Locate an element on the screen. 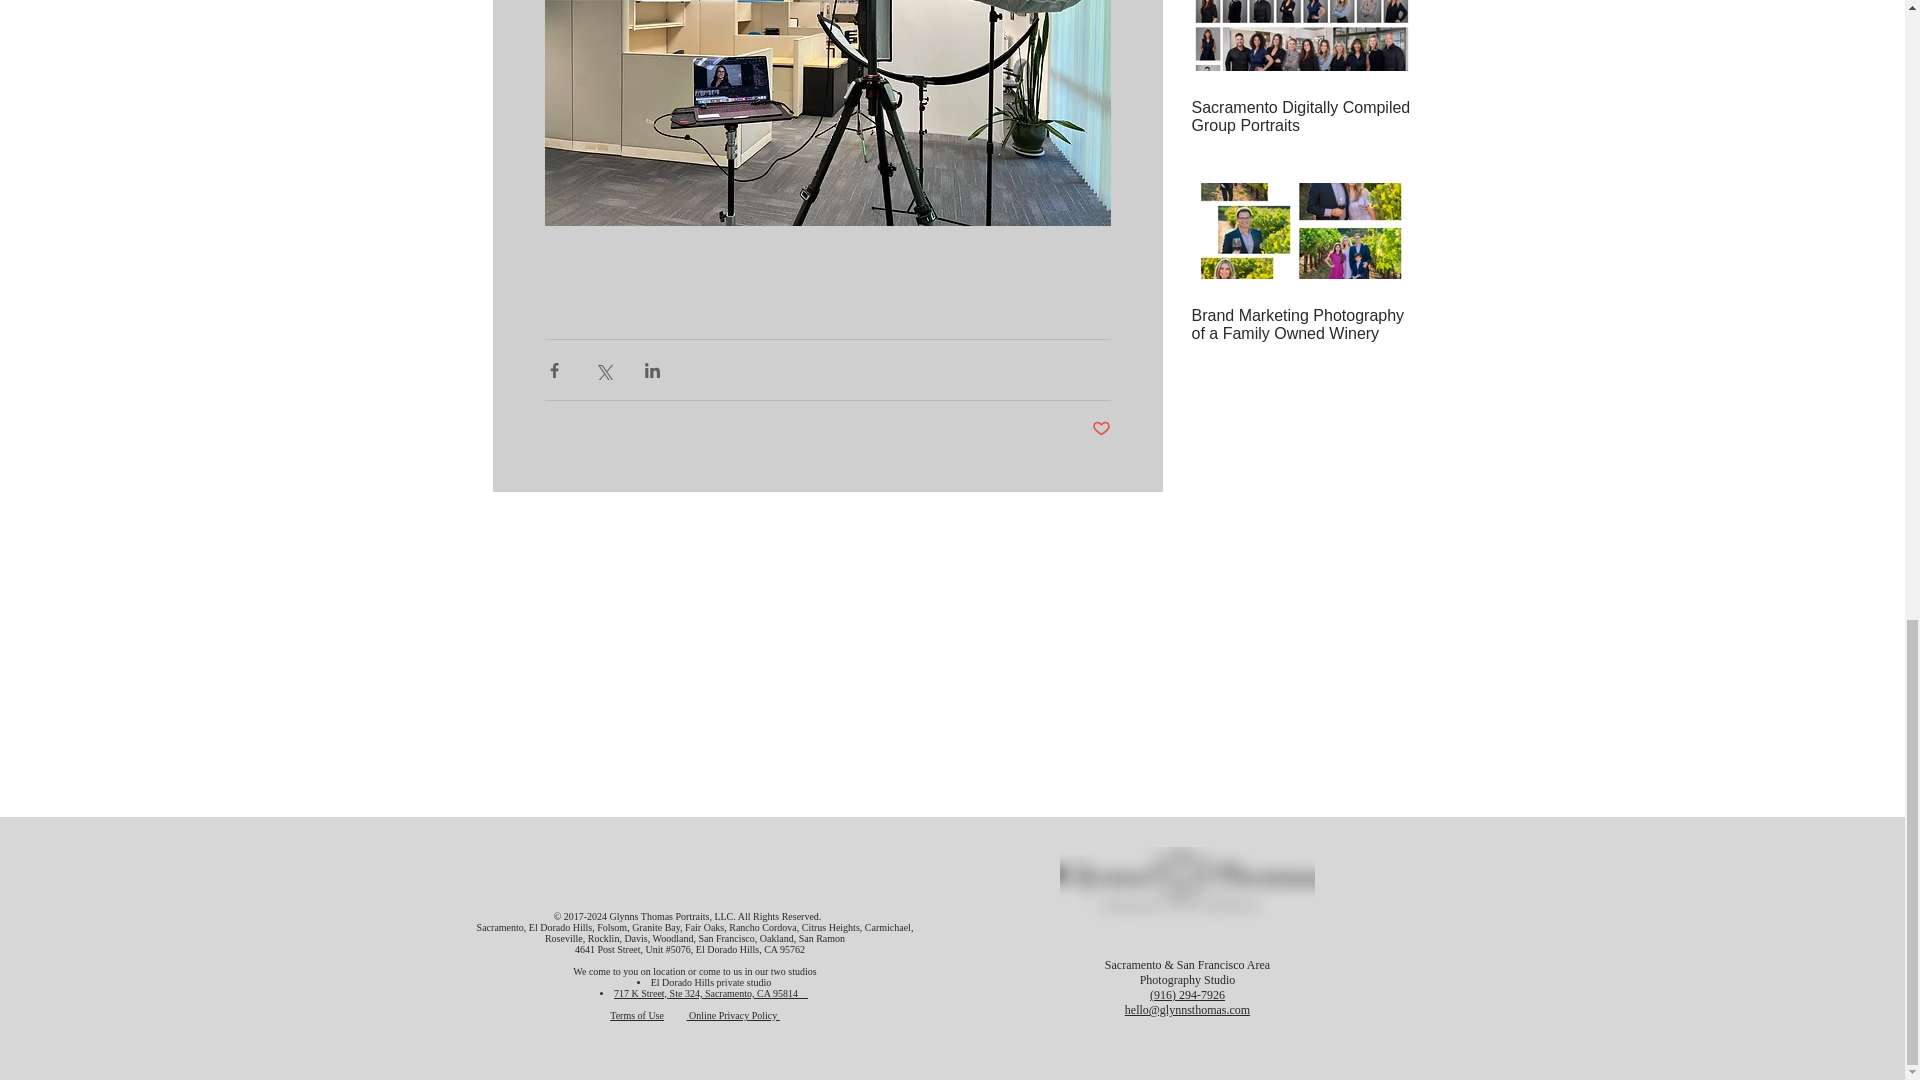  717 K Street, Ste 324, Sacramento, CA 95814     is located at coordinates (711, 994).